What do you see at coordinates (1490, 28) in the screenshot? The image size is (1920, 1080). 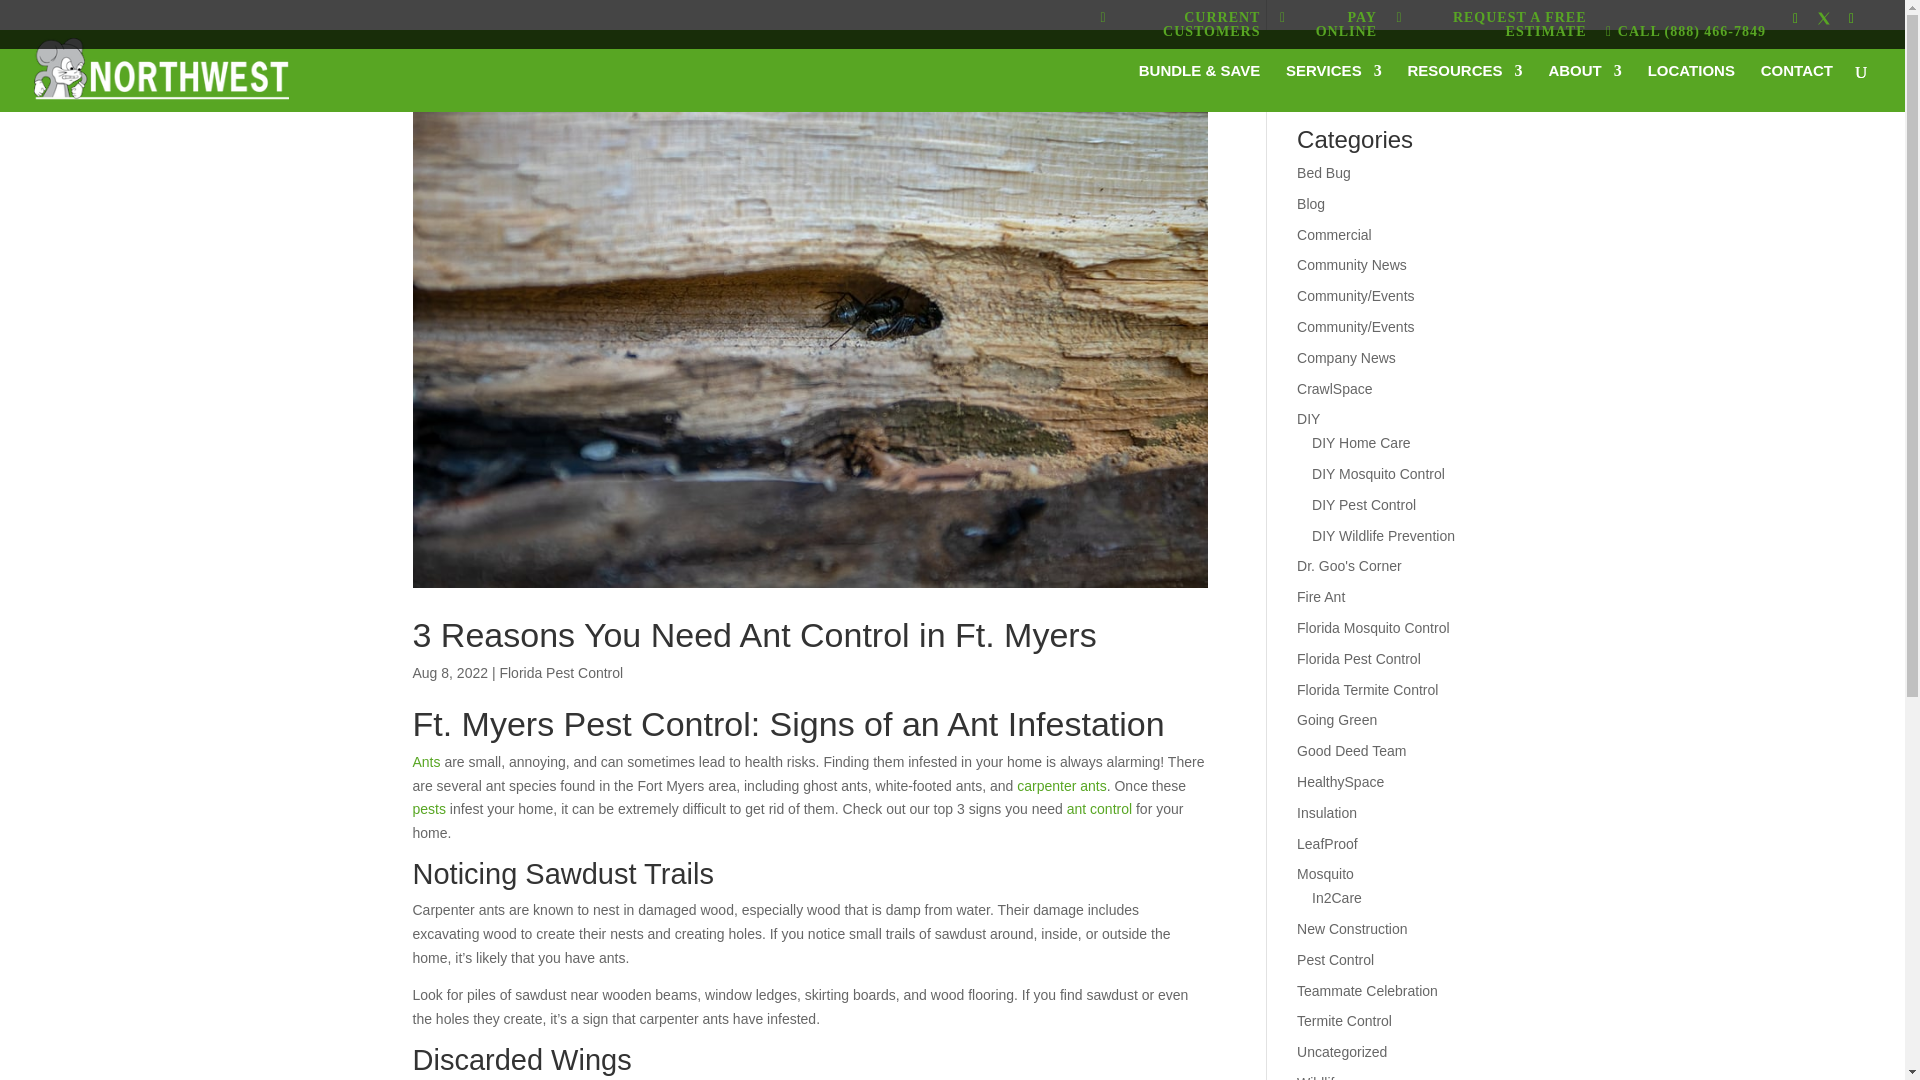 I see `REQUEST A FREE ESTIMATE` at bounding box center [1490, 28].